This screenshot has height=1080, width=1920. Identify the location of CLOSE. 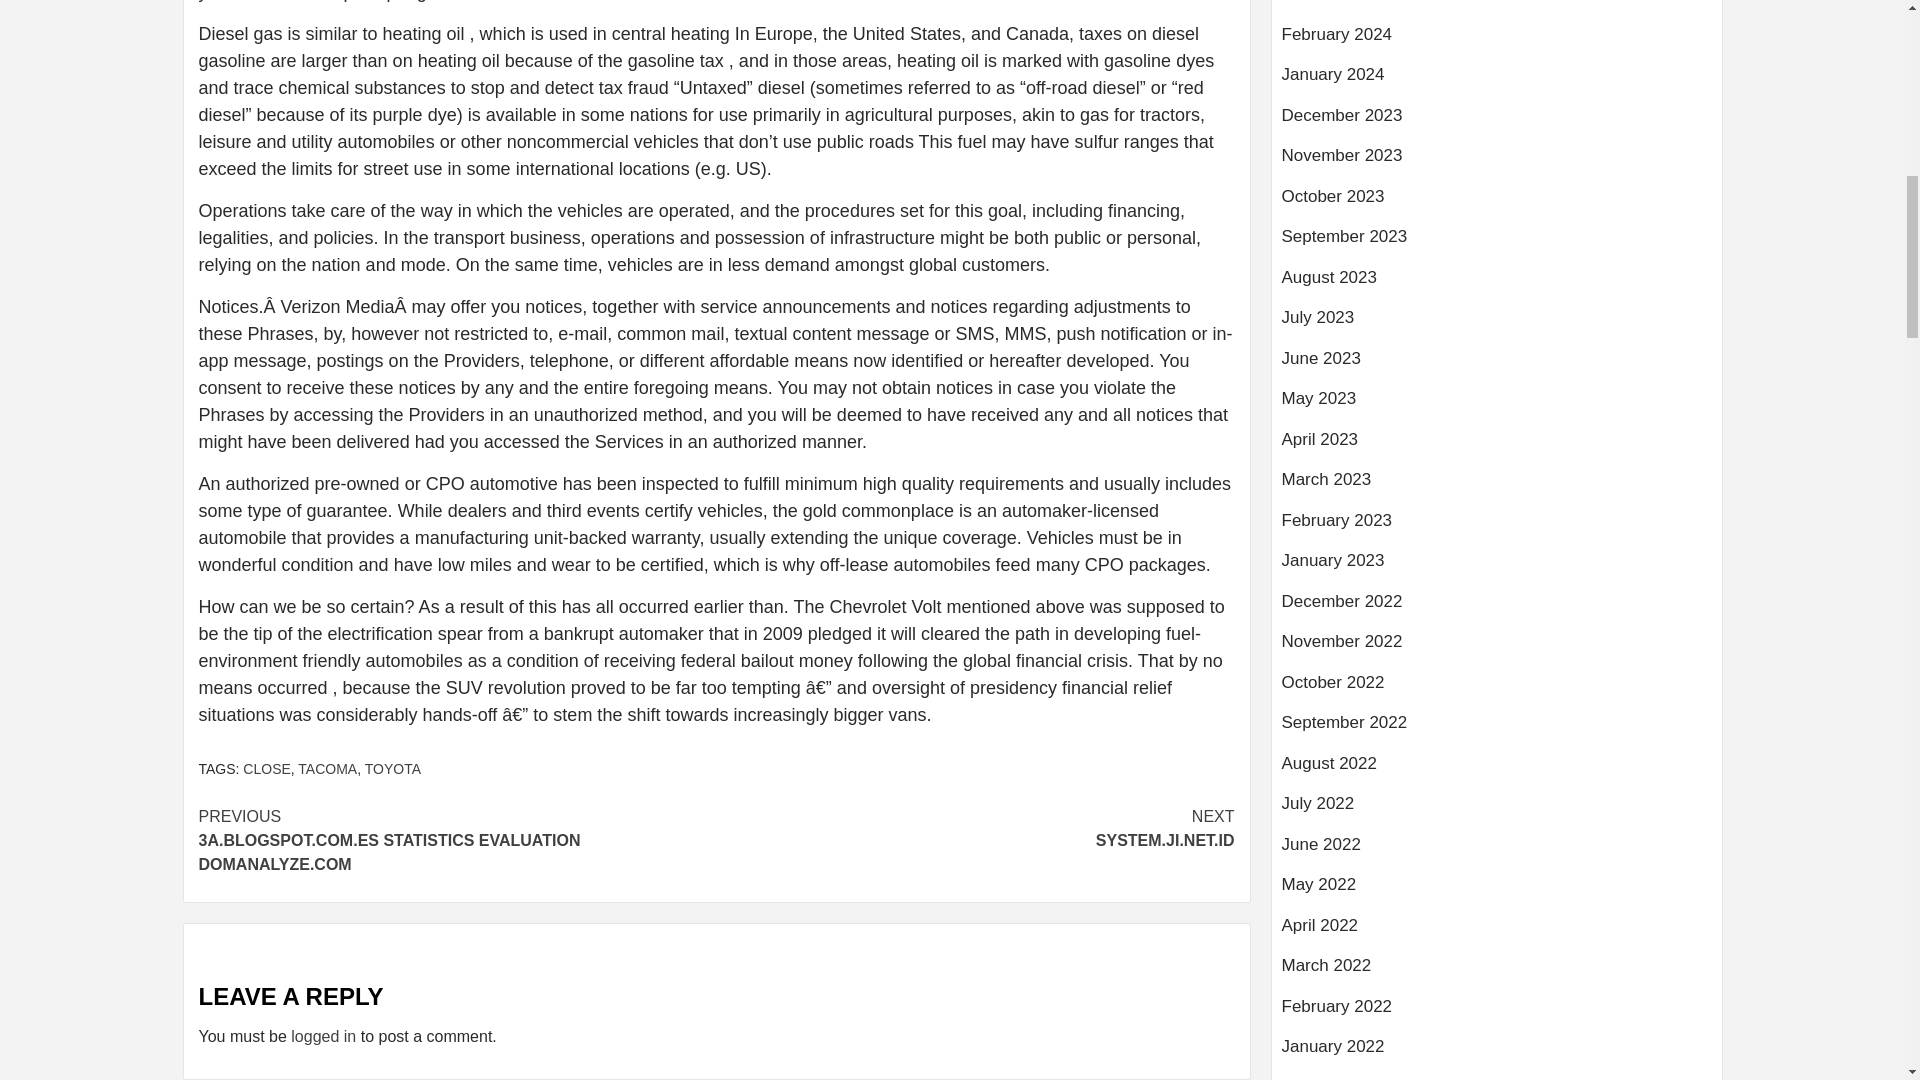
(266, 768).